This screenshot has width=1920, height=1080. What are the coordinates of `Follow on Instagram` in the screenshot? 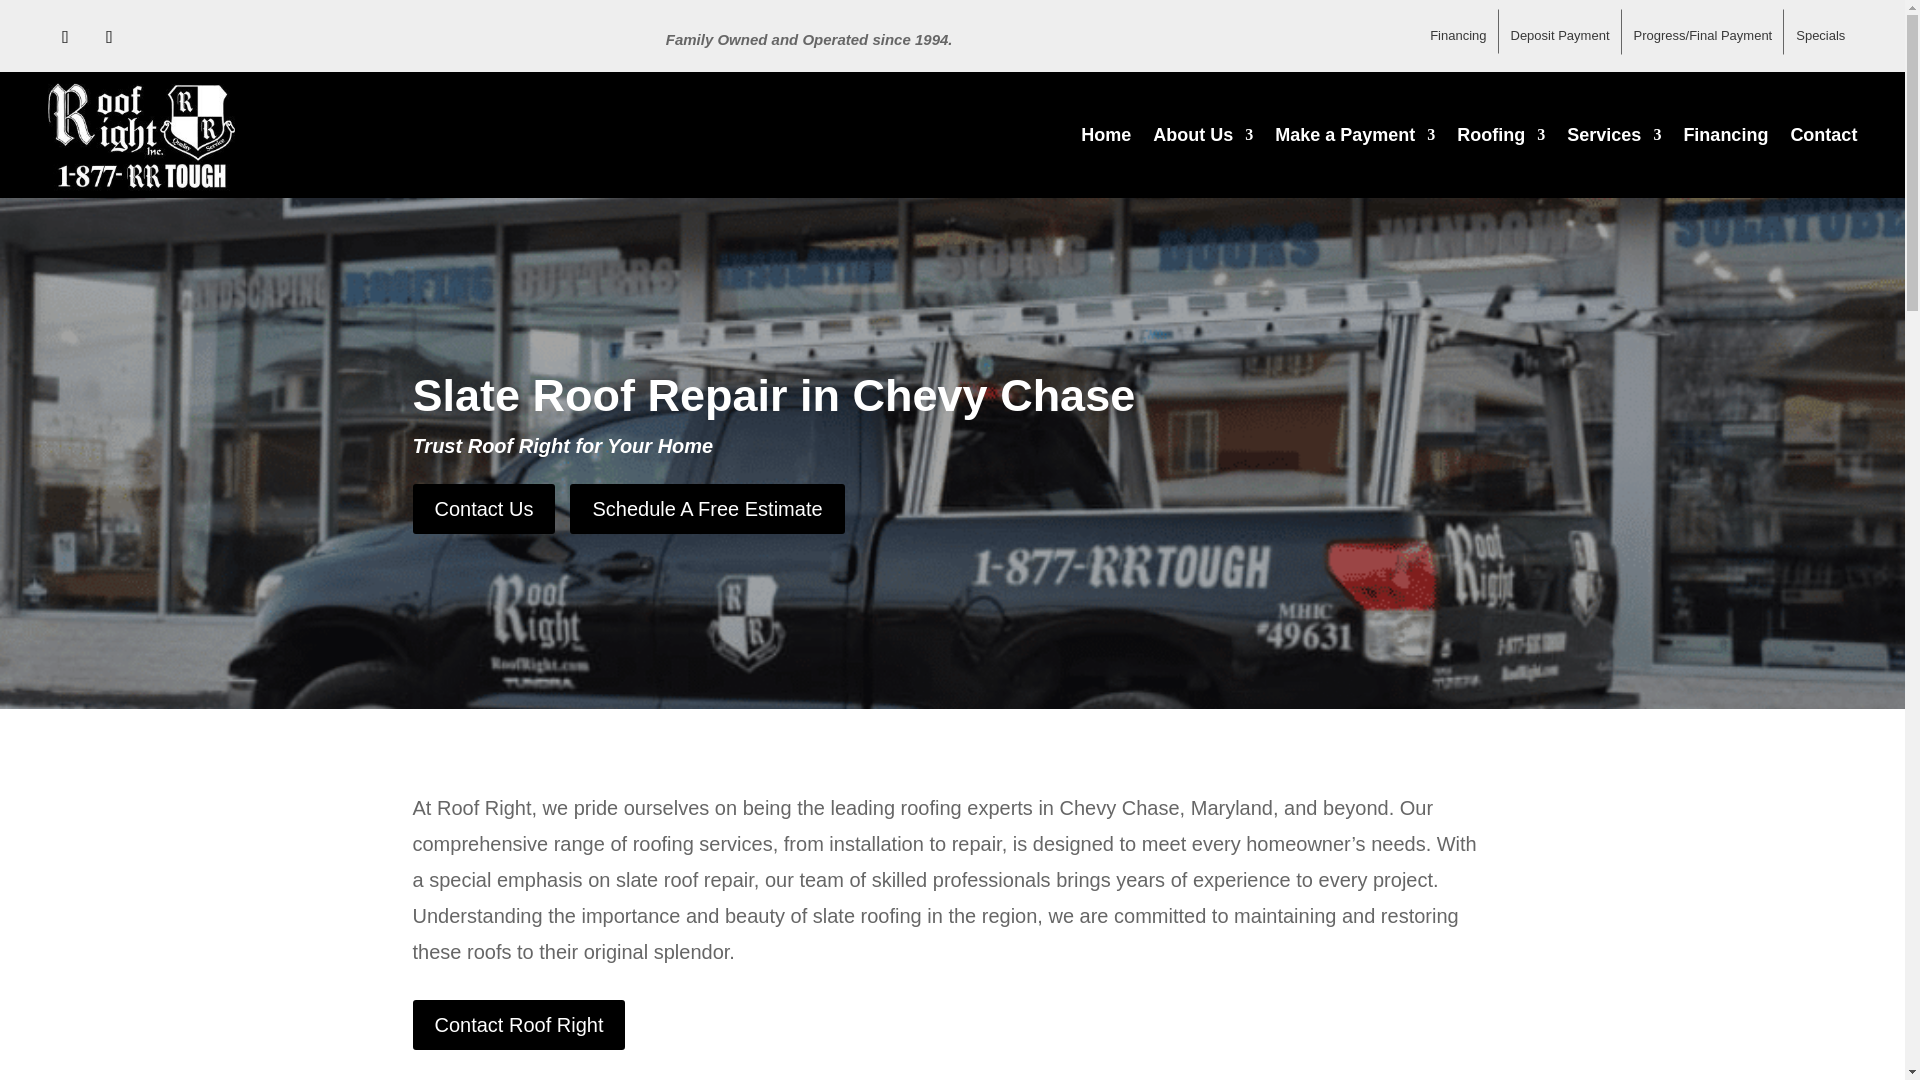 It's located at (110, 37).